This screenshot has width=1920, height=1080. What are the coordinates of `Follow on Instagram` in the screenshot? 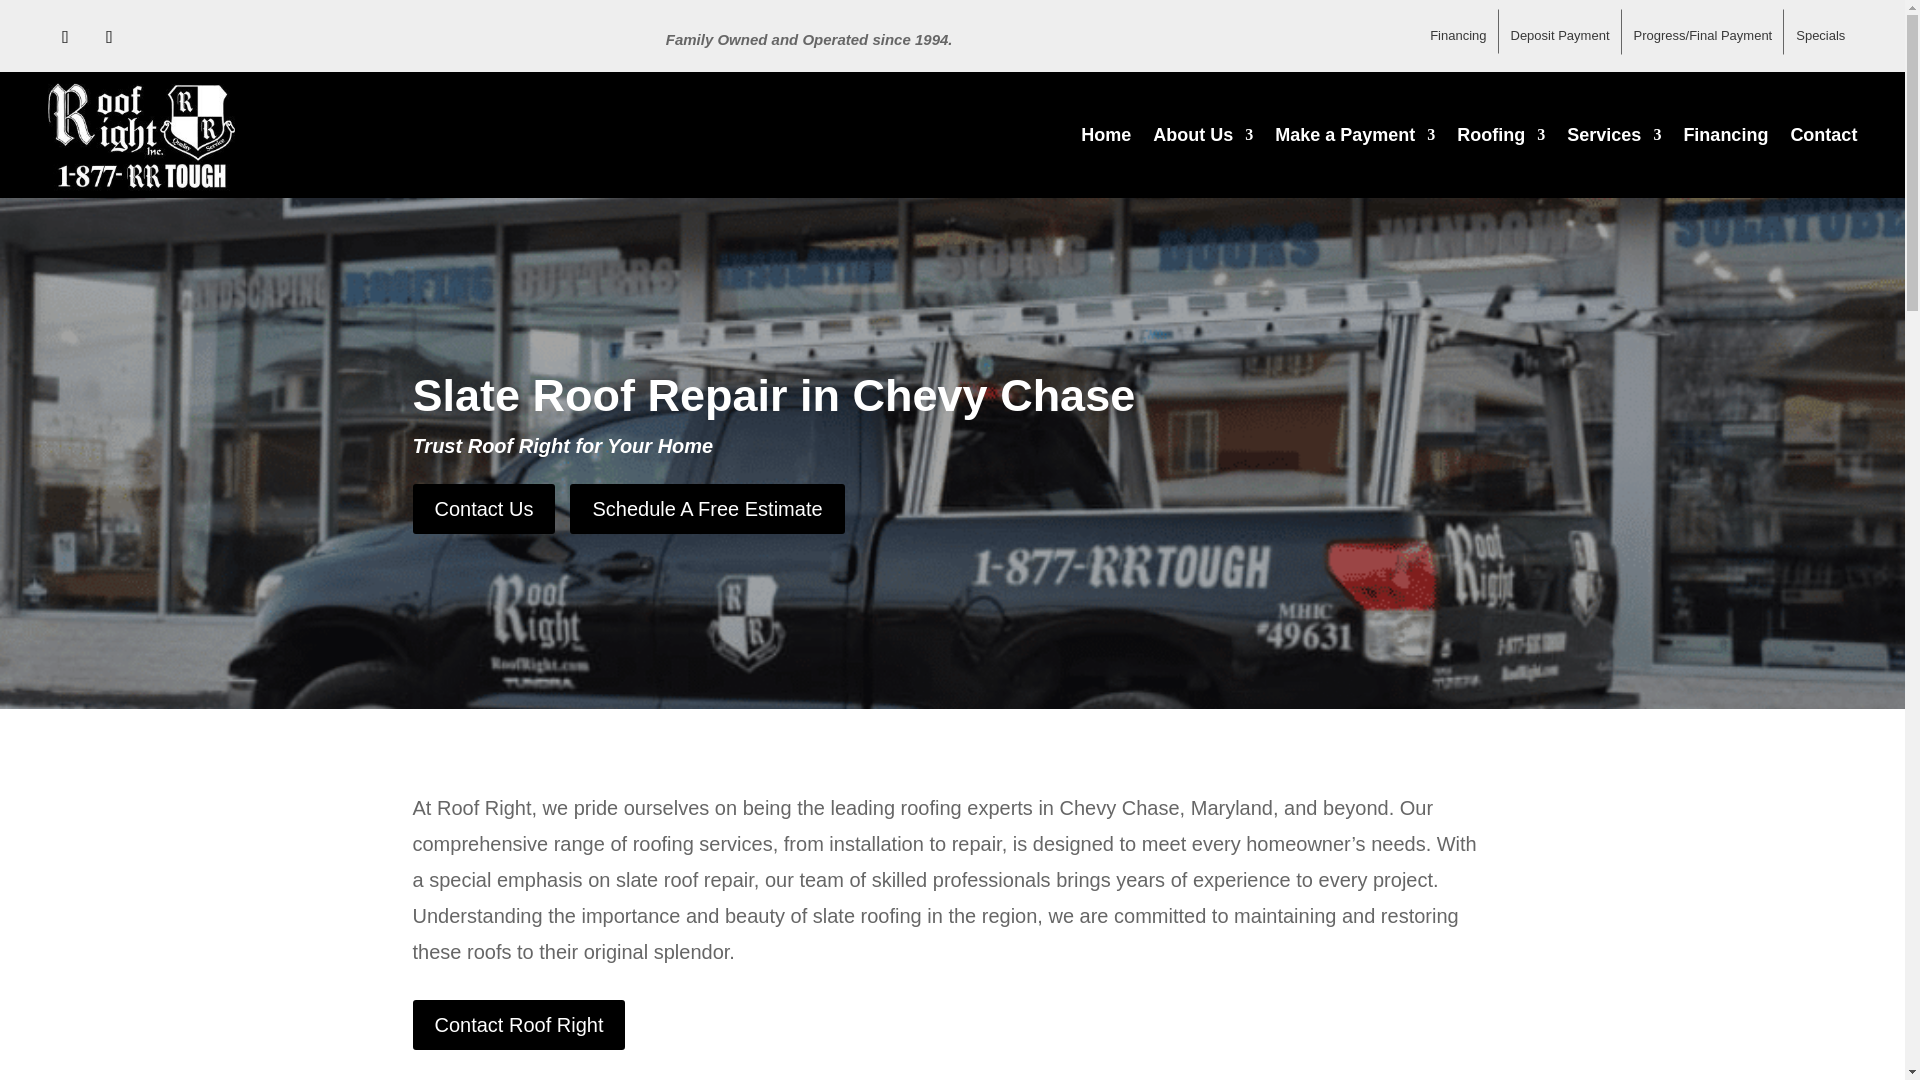 It's located at (110, 37).